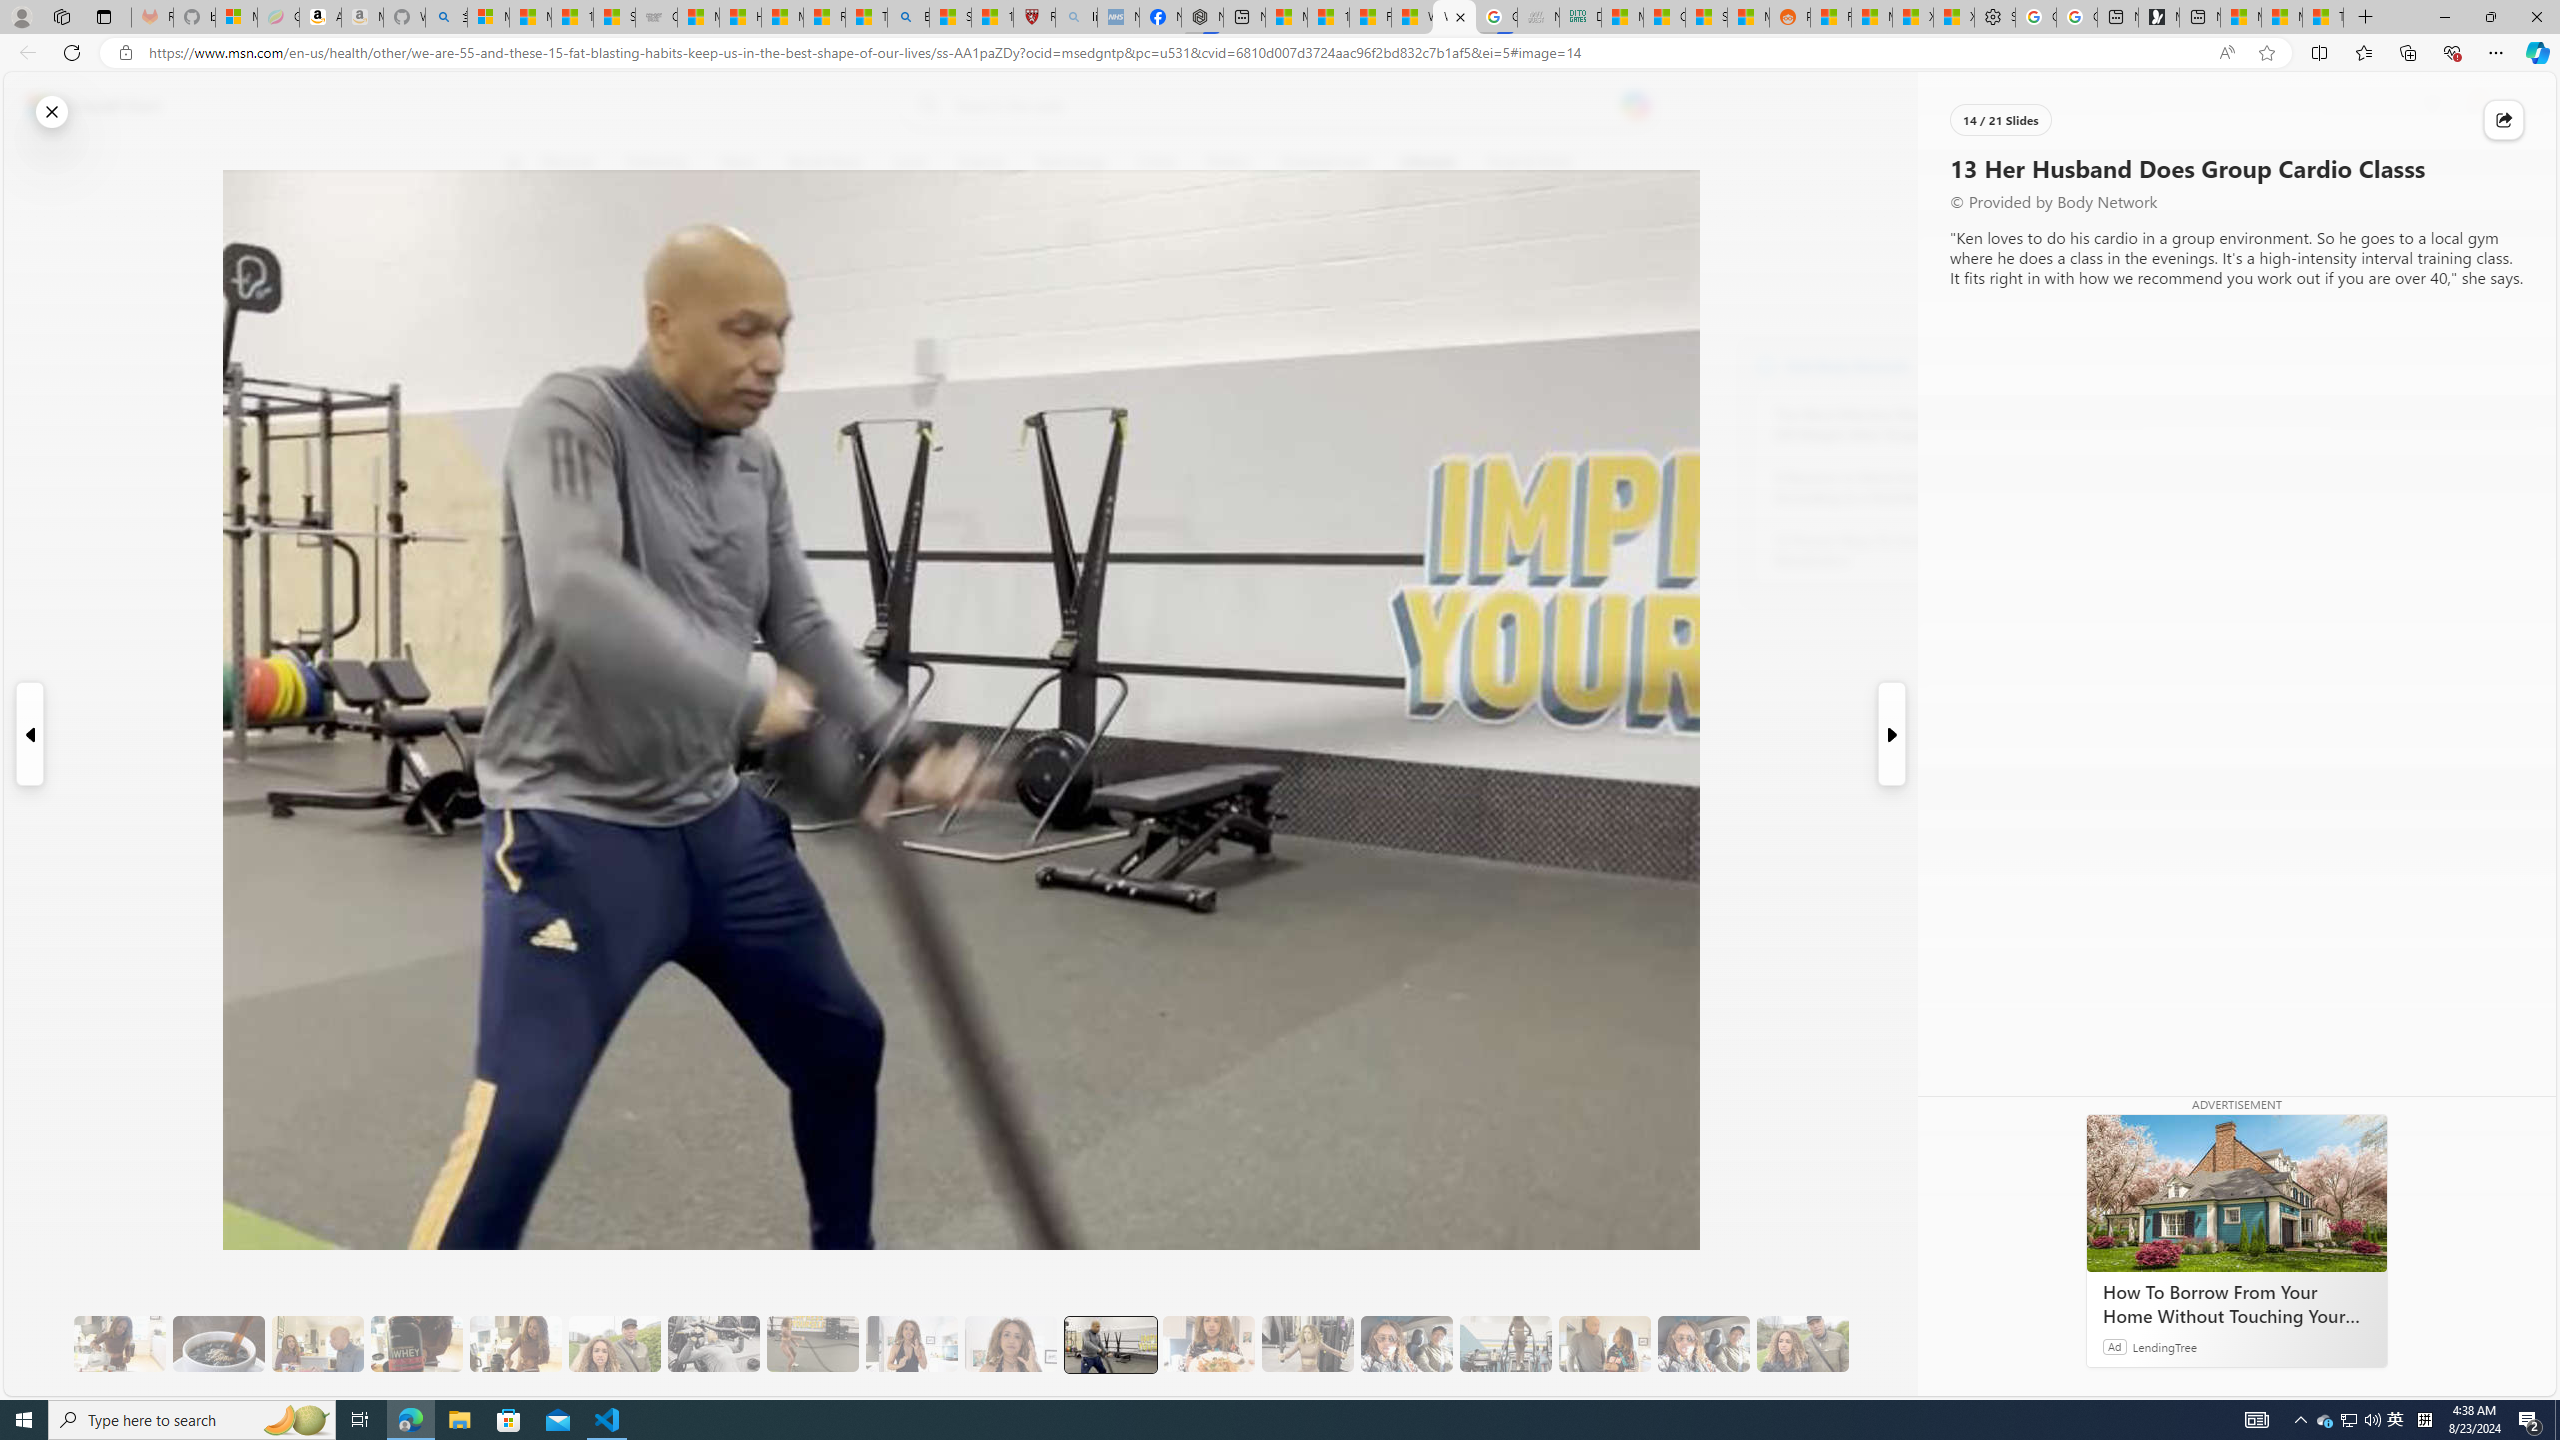  What do you see at coordinates (1802, 1344) in the screenshot?
I see `20 Overall, It Will Improve Your Health` at bounding box center [1802, 1344].